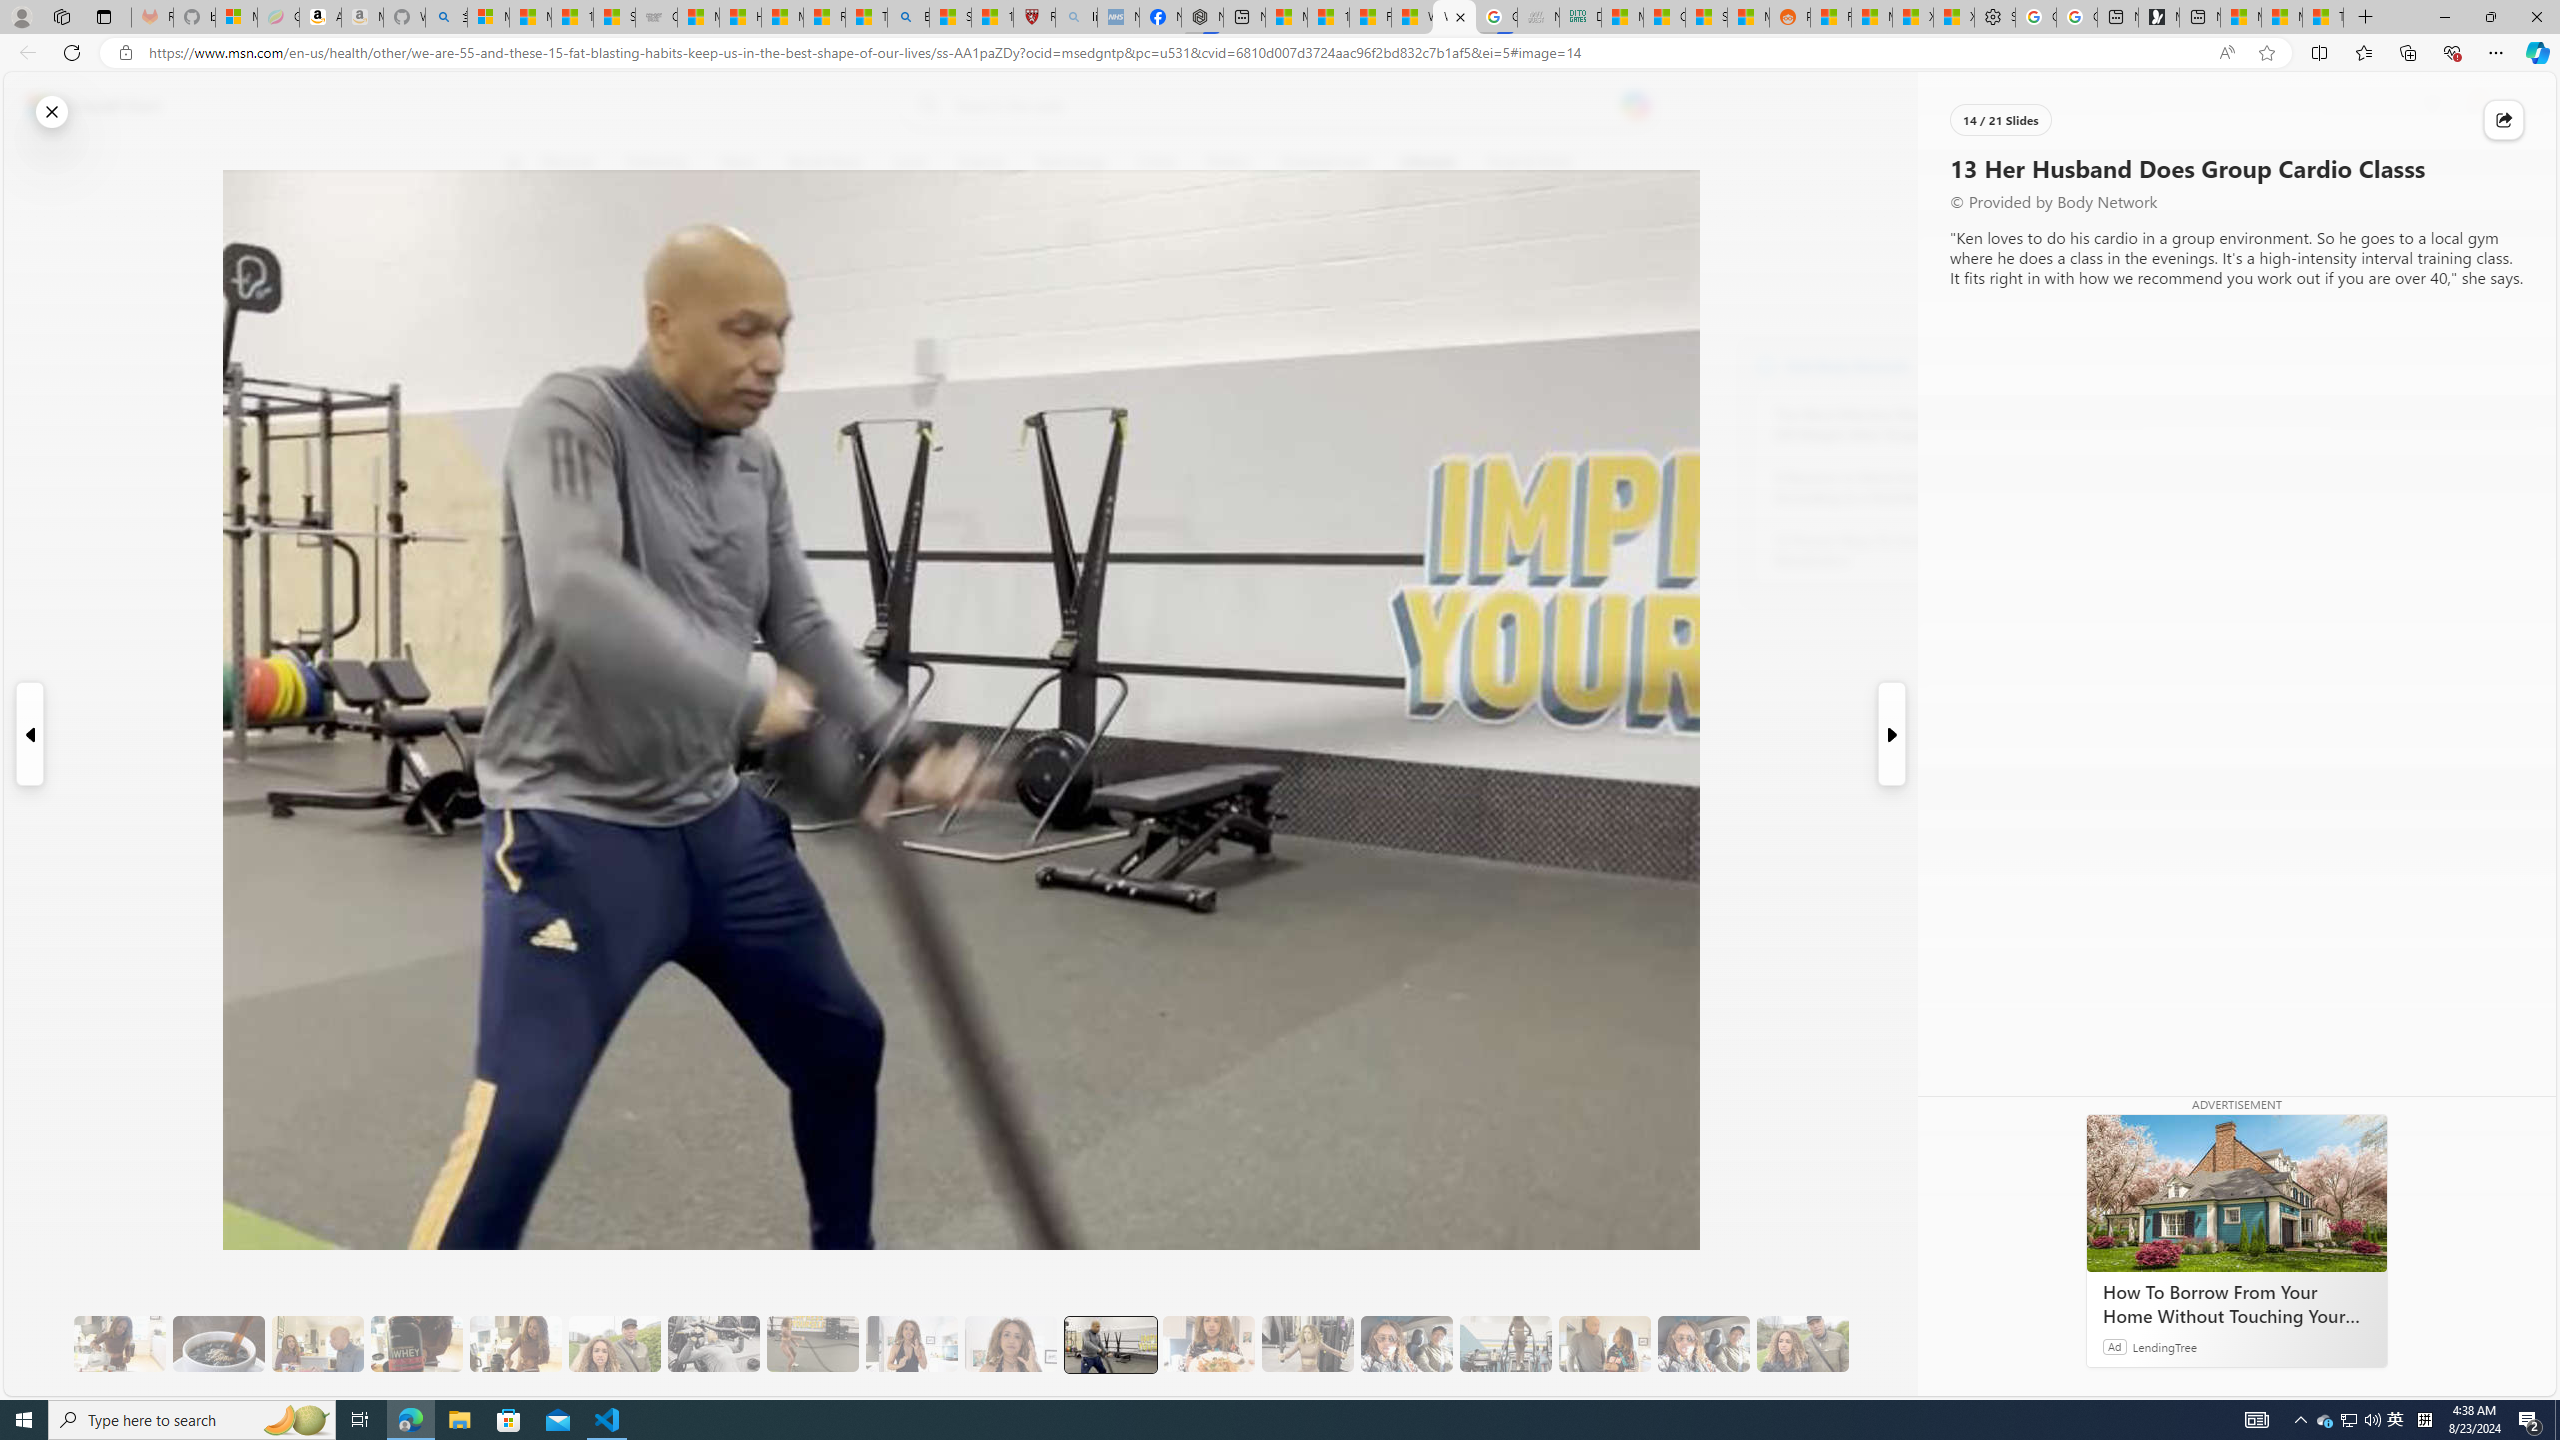  What do you see at coordinates (1802, 1344) in the screenshot?
I see `20 Overall, It Will Improve Your Health` at bounding box center [1802, 1344].